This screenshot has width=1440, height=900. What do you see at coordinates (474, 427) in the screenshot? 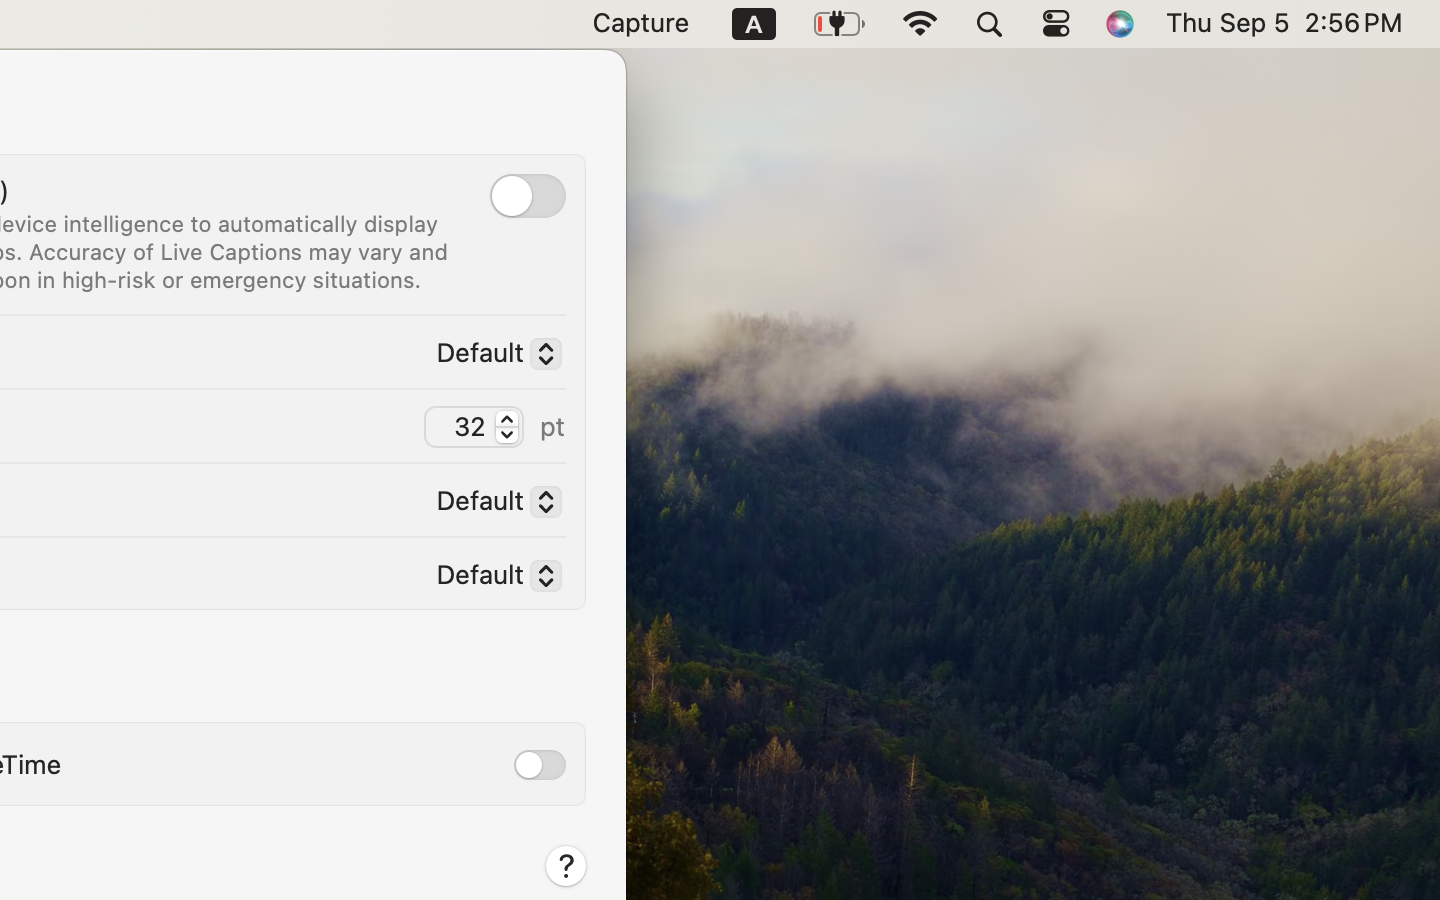
I see `32` at bounding box center [474, 427].